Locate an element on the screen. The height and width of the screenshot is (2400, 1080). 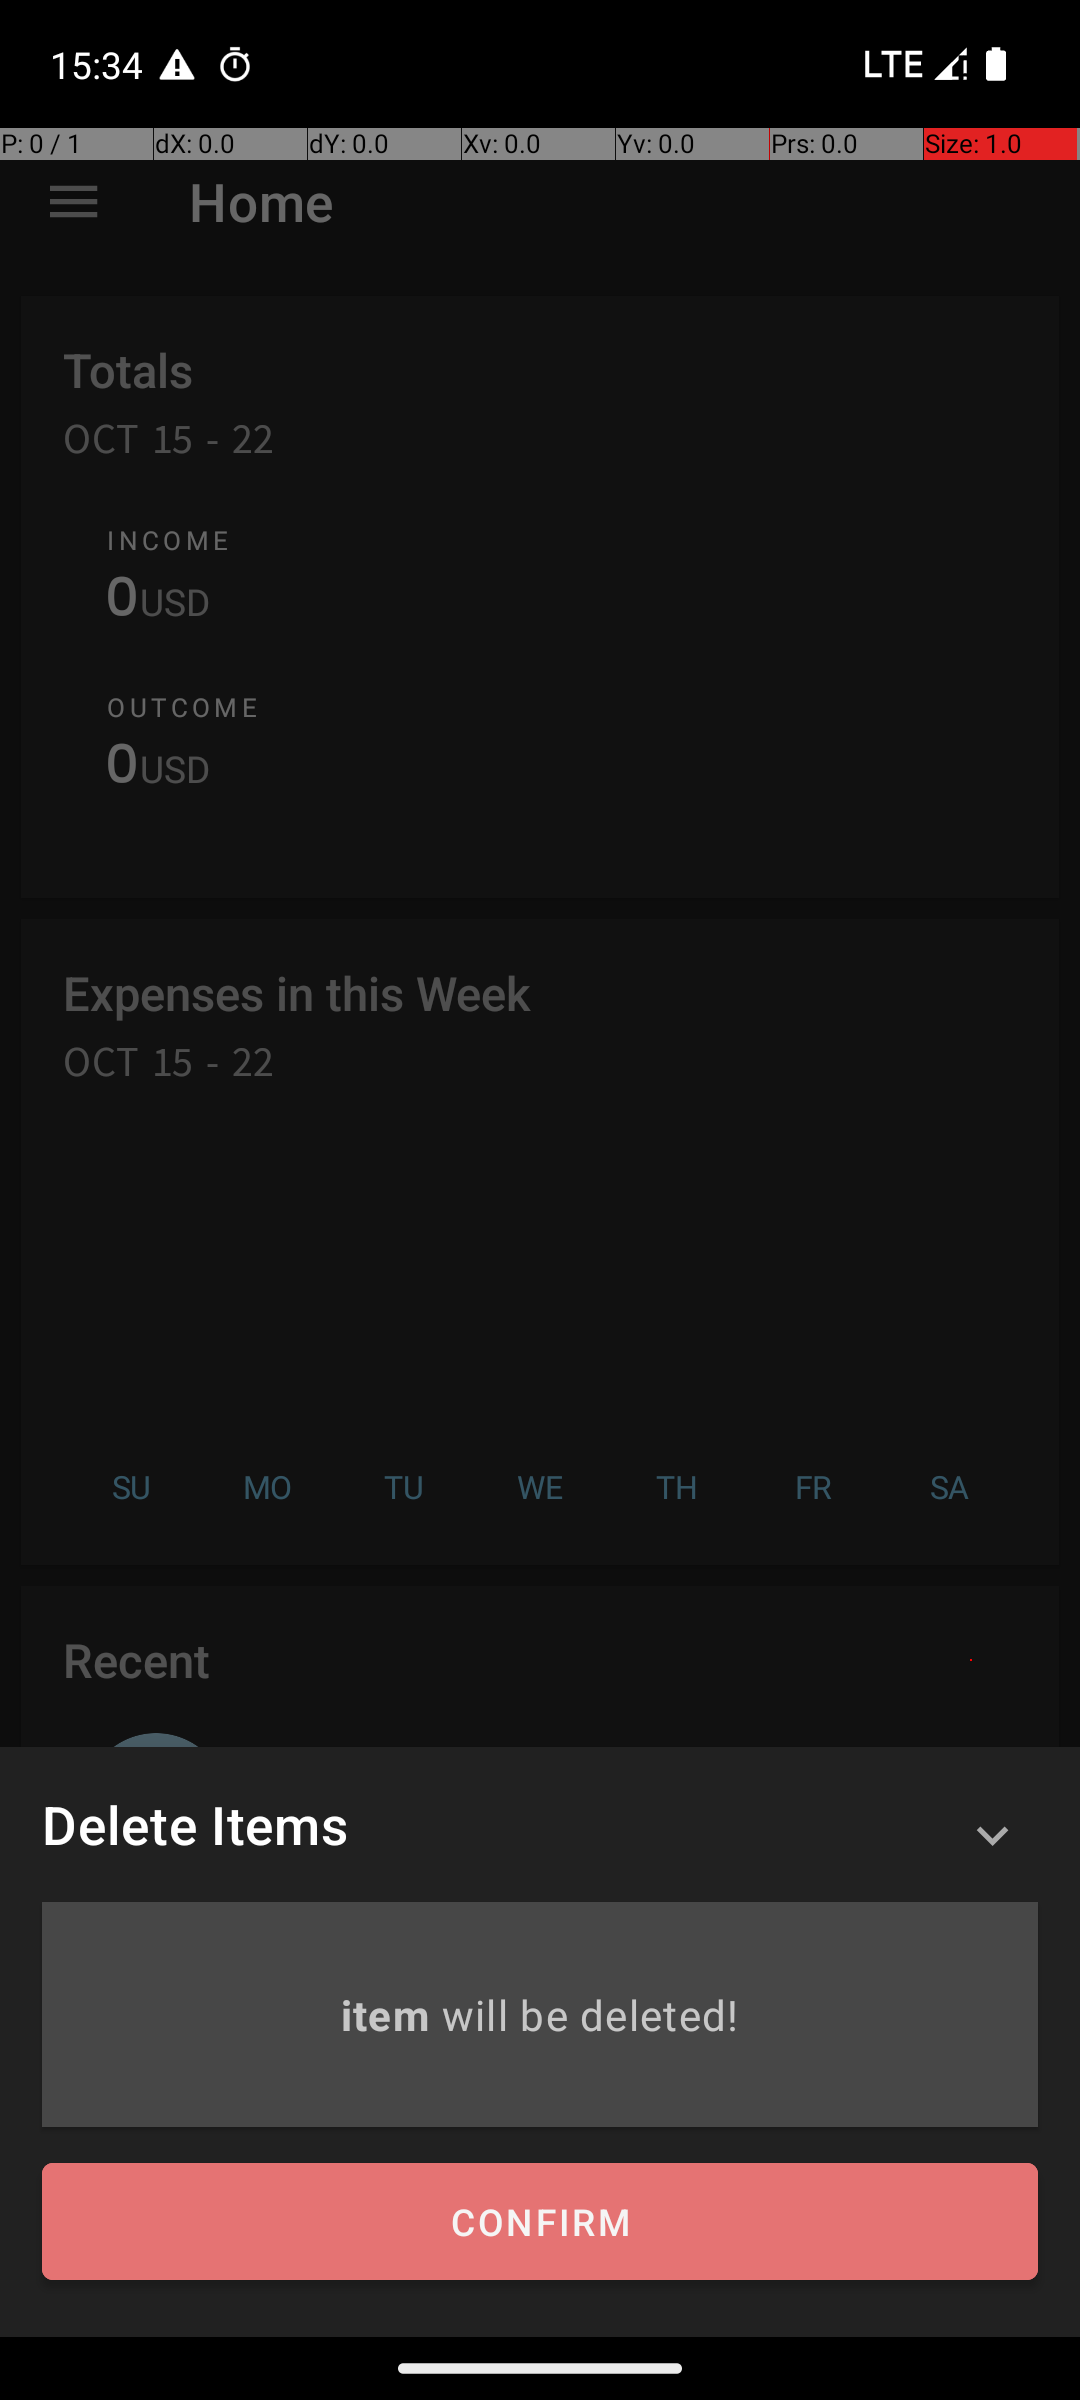
will be deleted! is located at coordinates (590, 2014).